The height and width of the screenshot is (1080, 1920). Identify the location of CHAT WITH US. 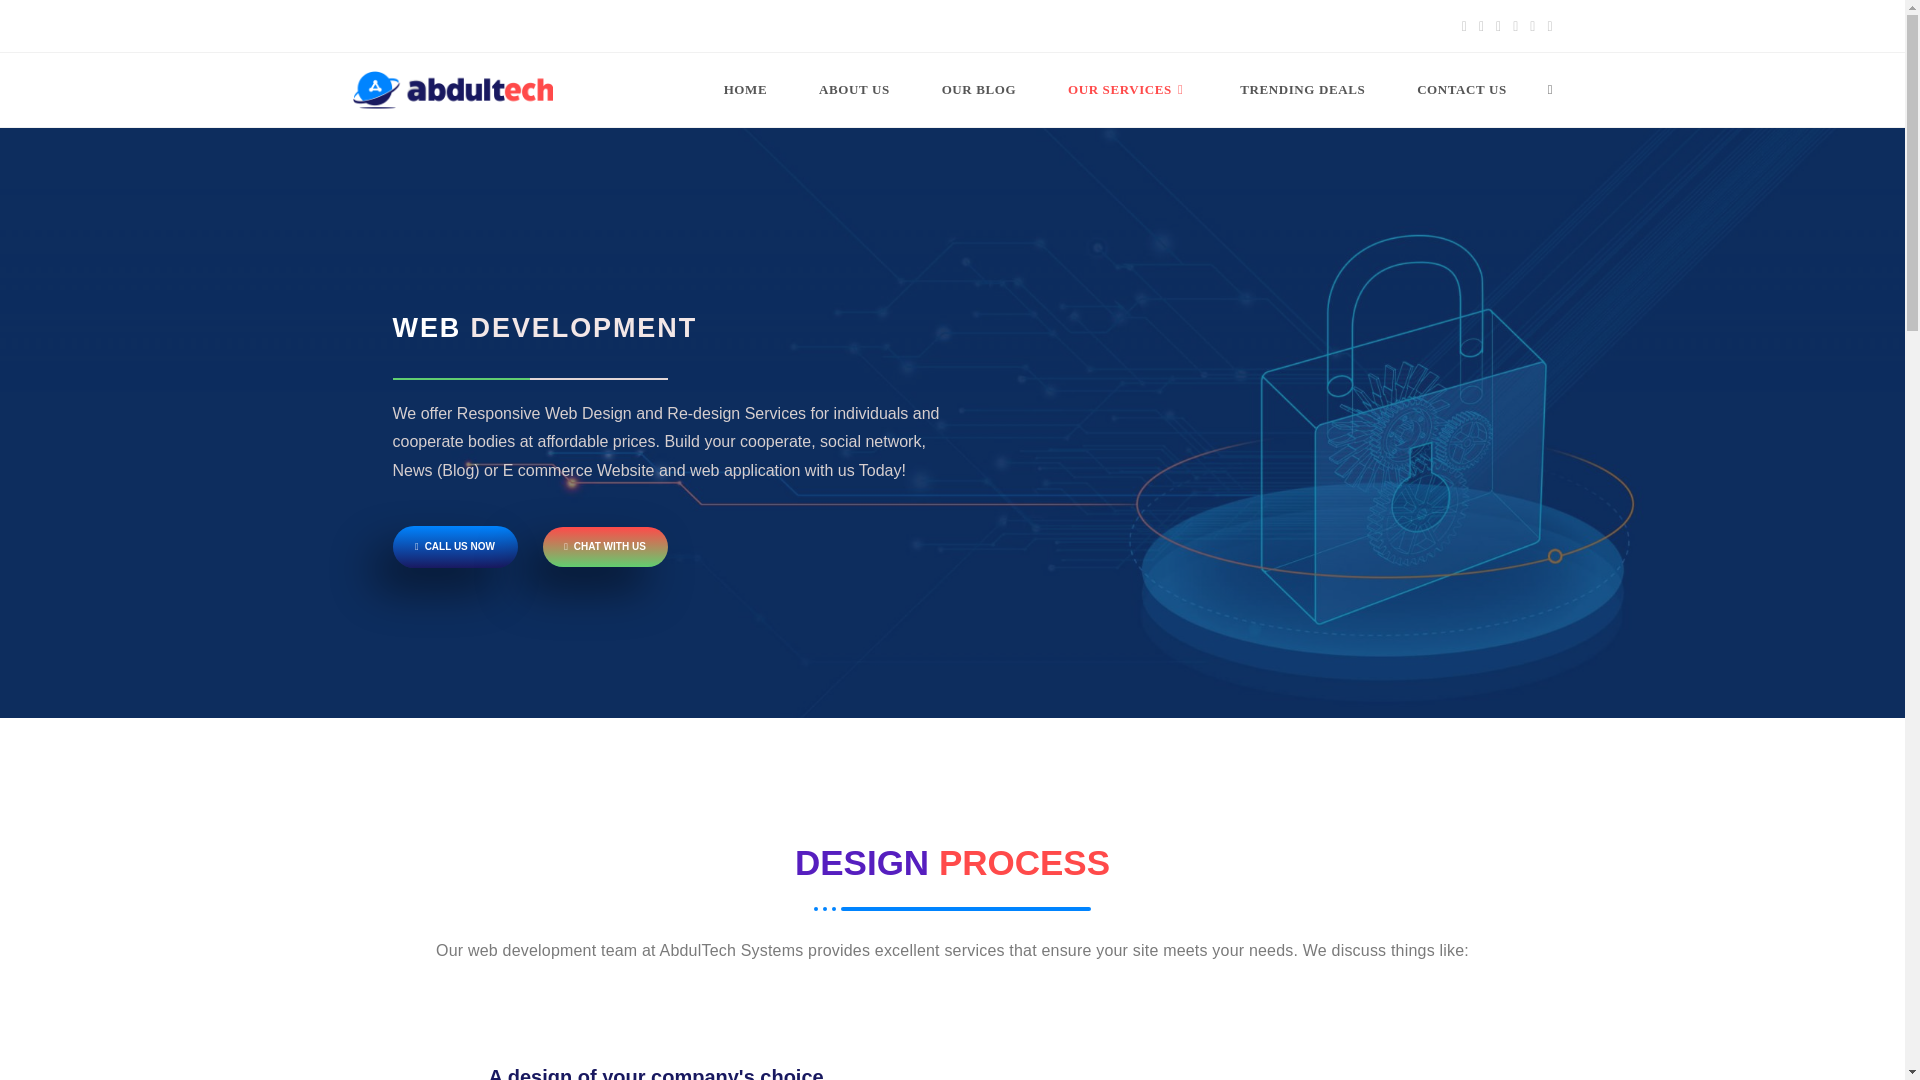
(604, 547).